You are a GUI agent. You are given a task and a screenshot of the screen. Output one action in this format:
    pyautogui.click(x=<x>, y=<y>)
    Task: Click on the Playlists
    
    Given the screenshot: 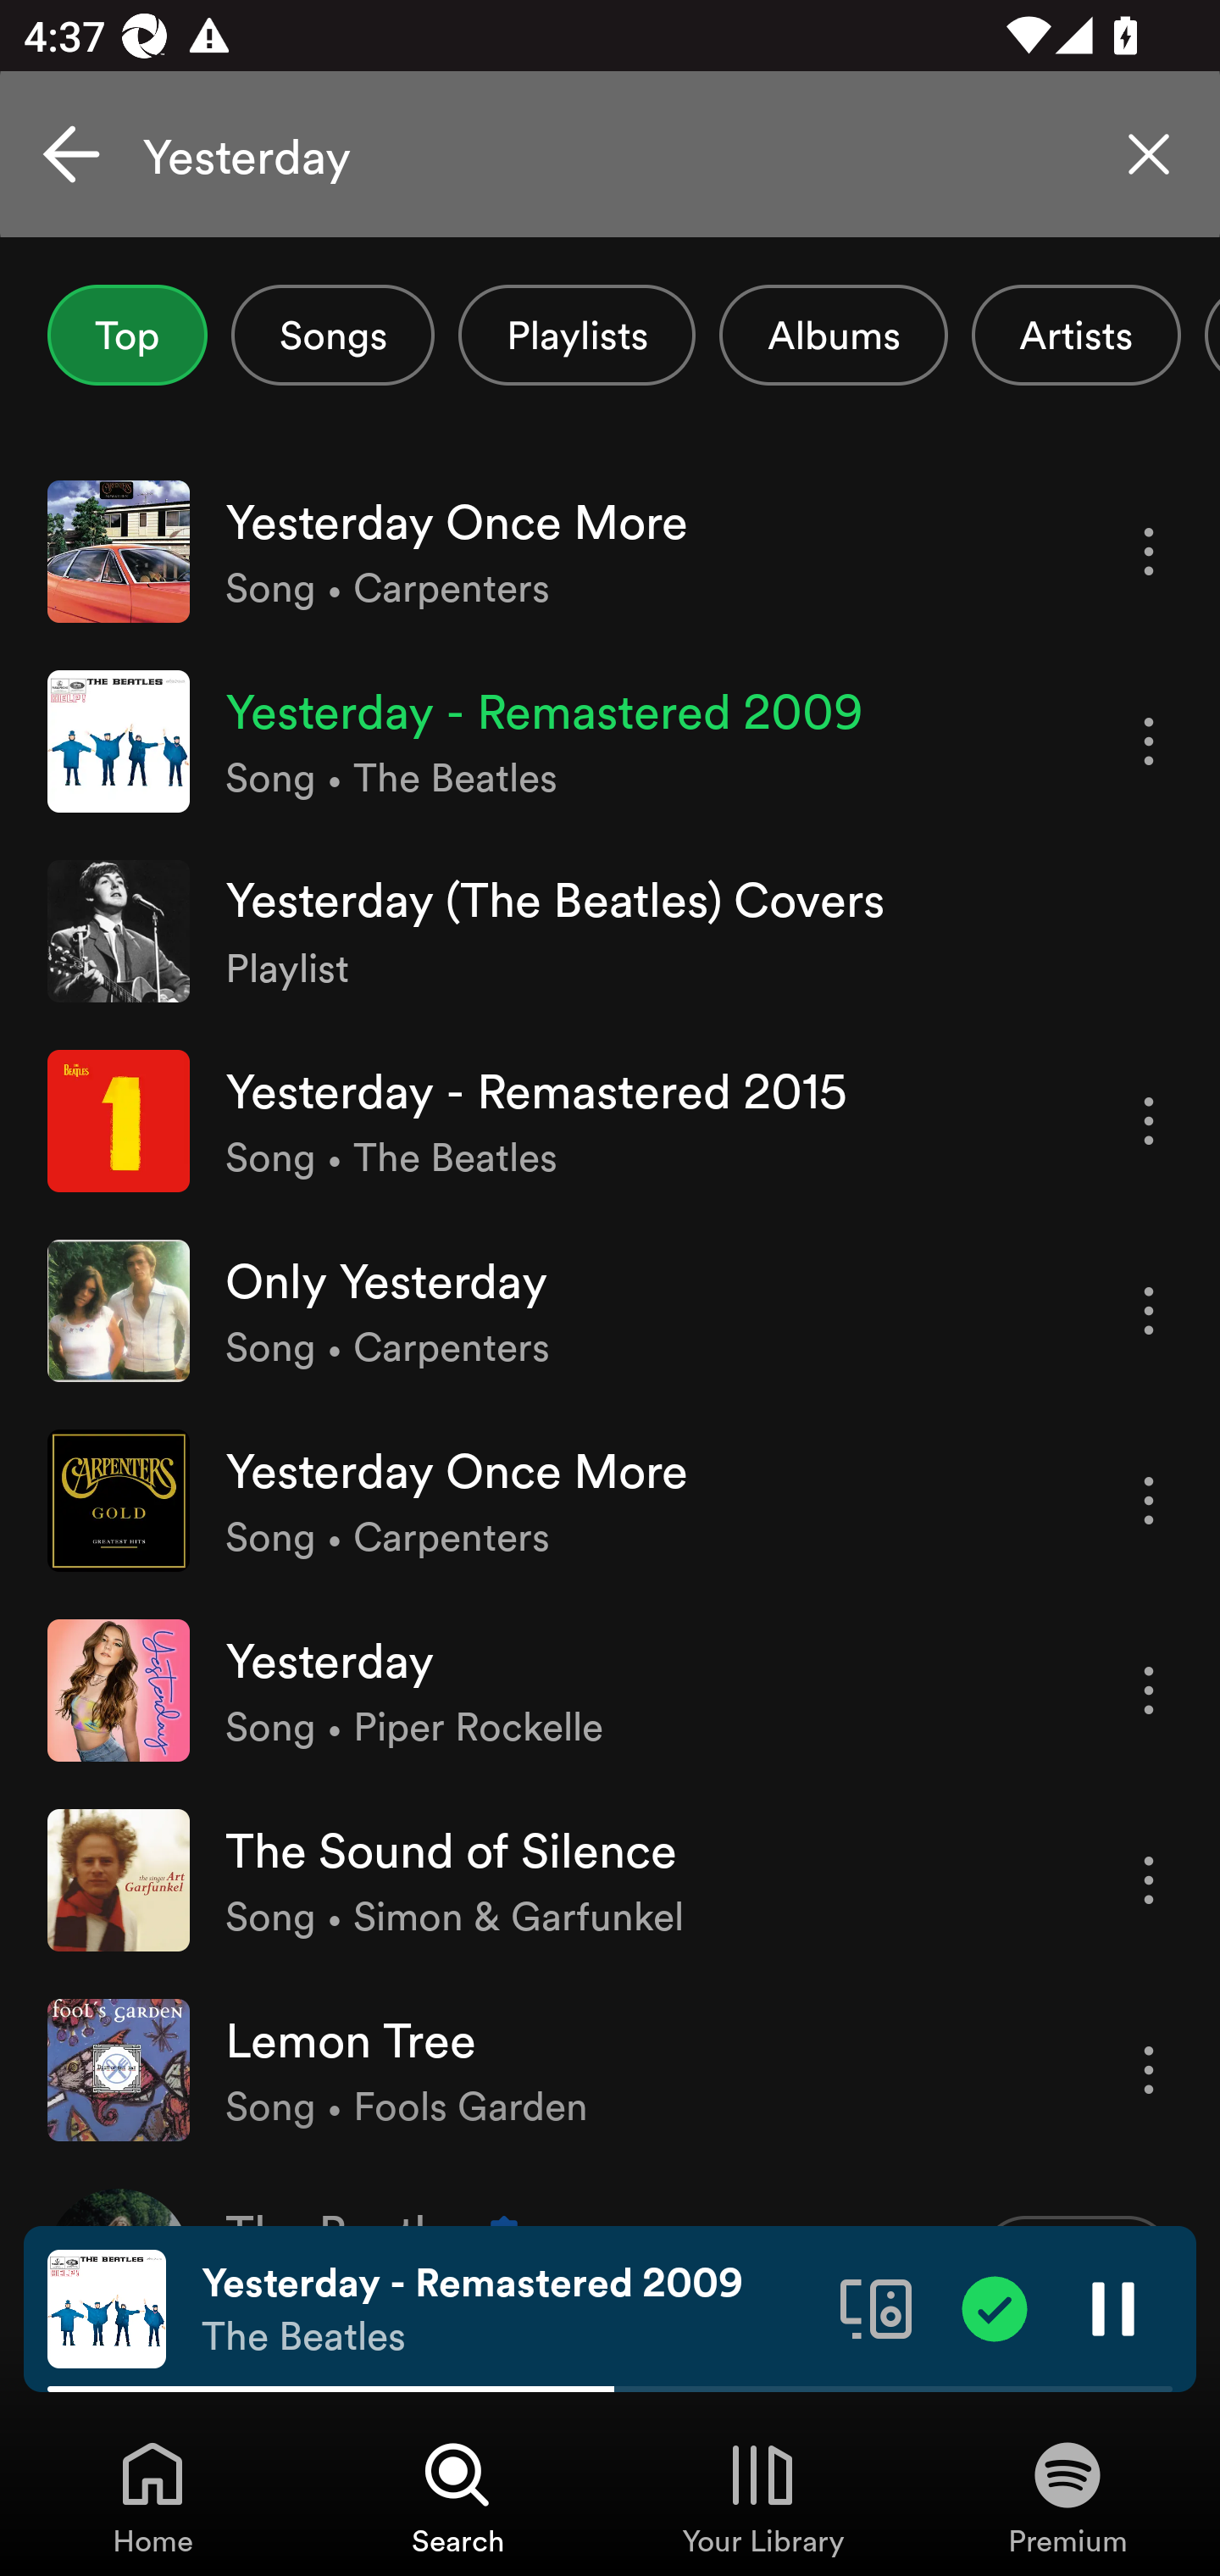 What is the action you would take?
    pyautogui.click(x=576, y=335)
    